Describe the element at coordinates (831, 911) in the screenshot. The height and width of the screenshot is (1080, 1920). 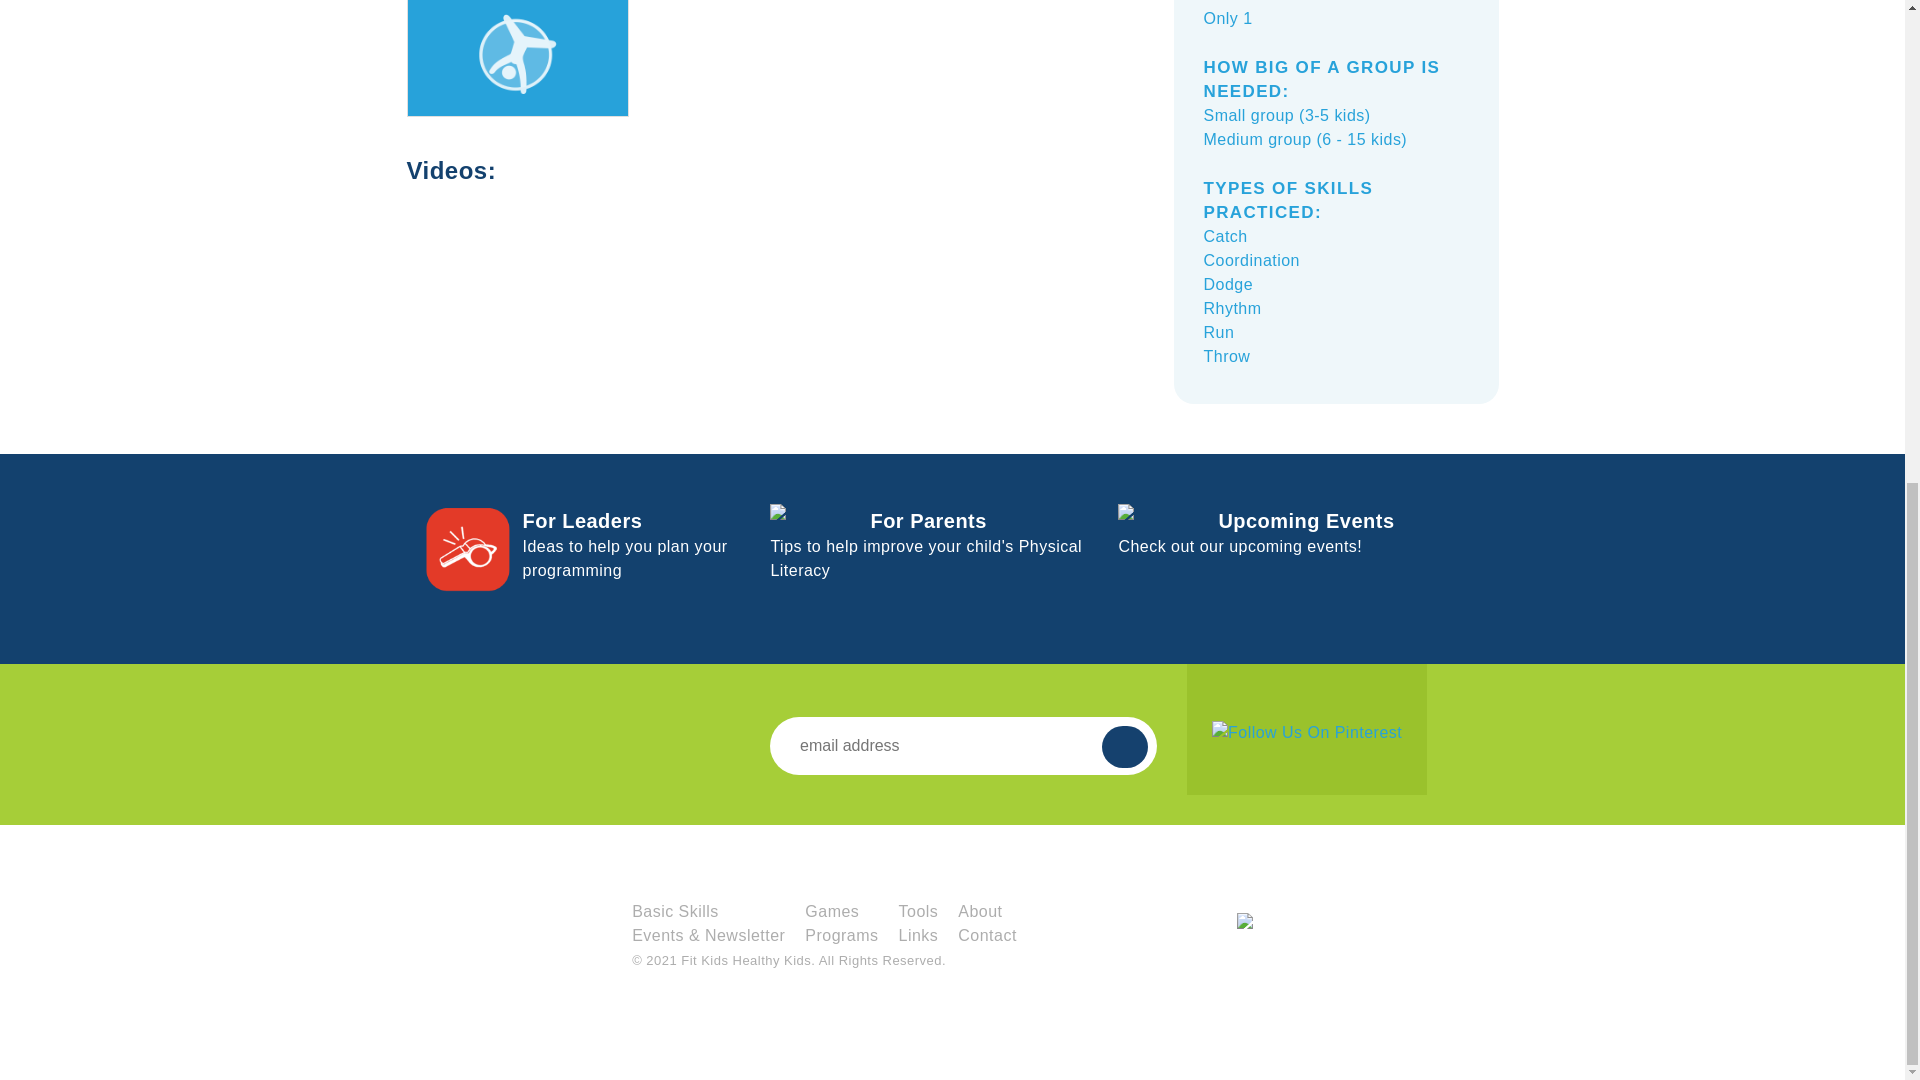
I see `Games` at that location.